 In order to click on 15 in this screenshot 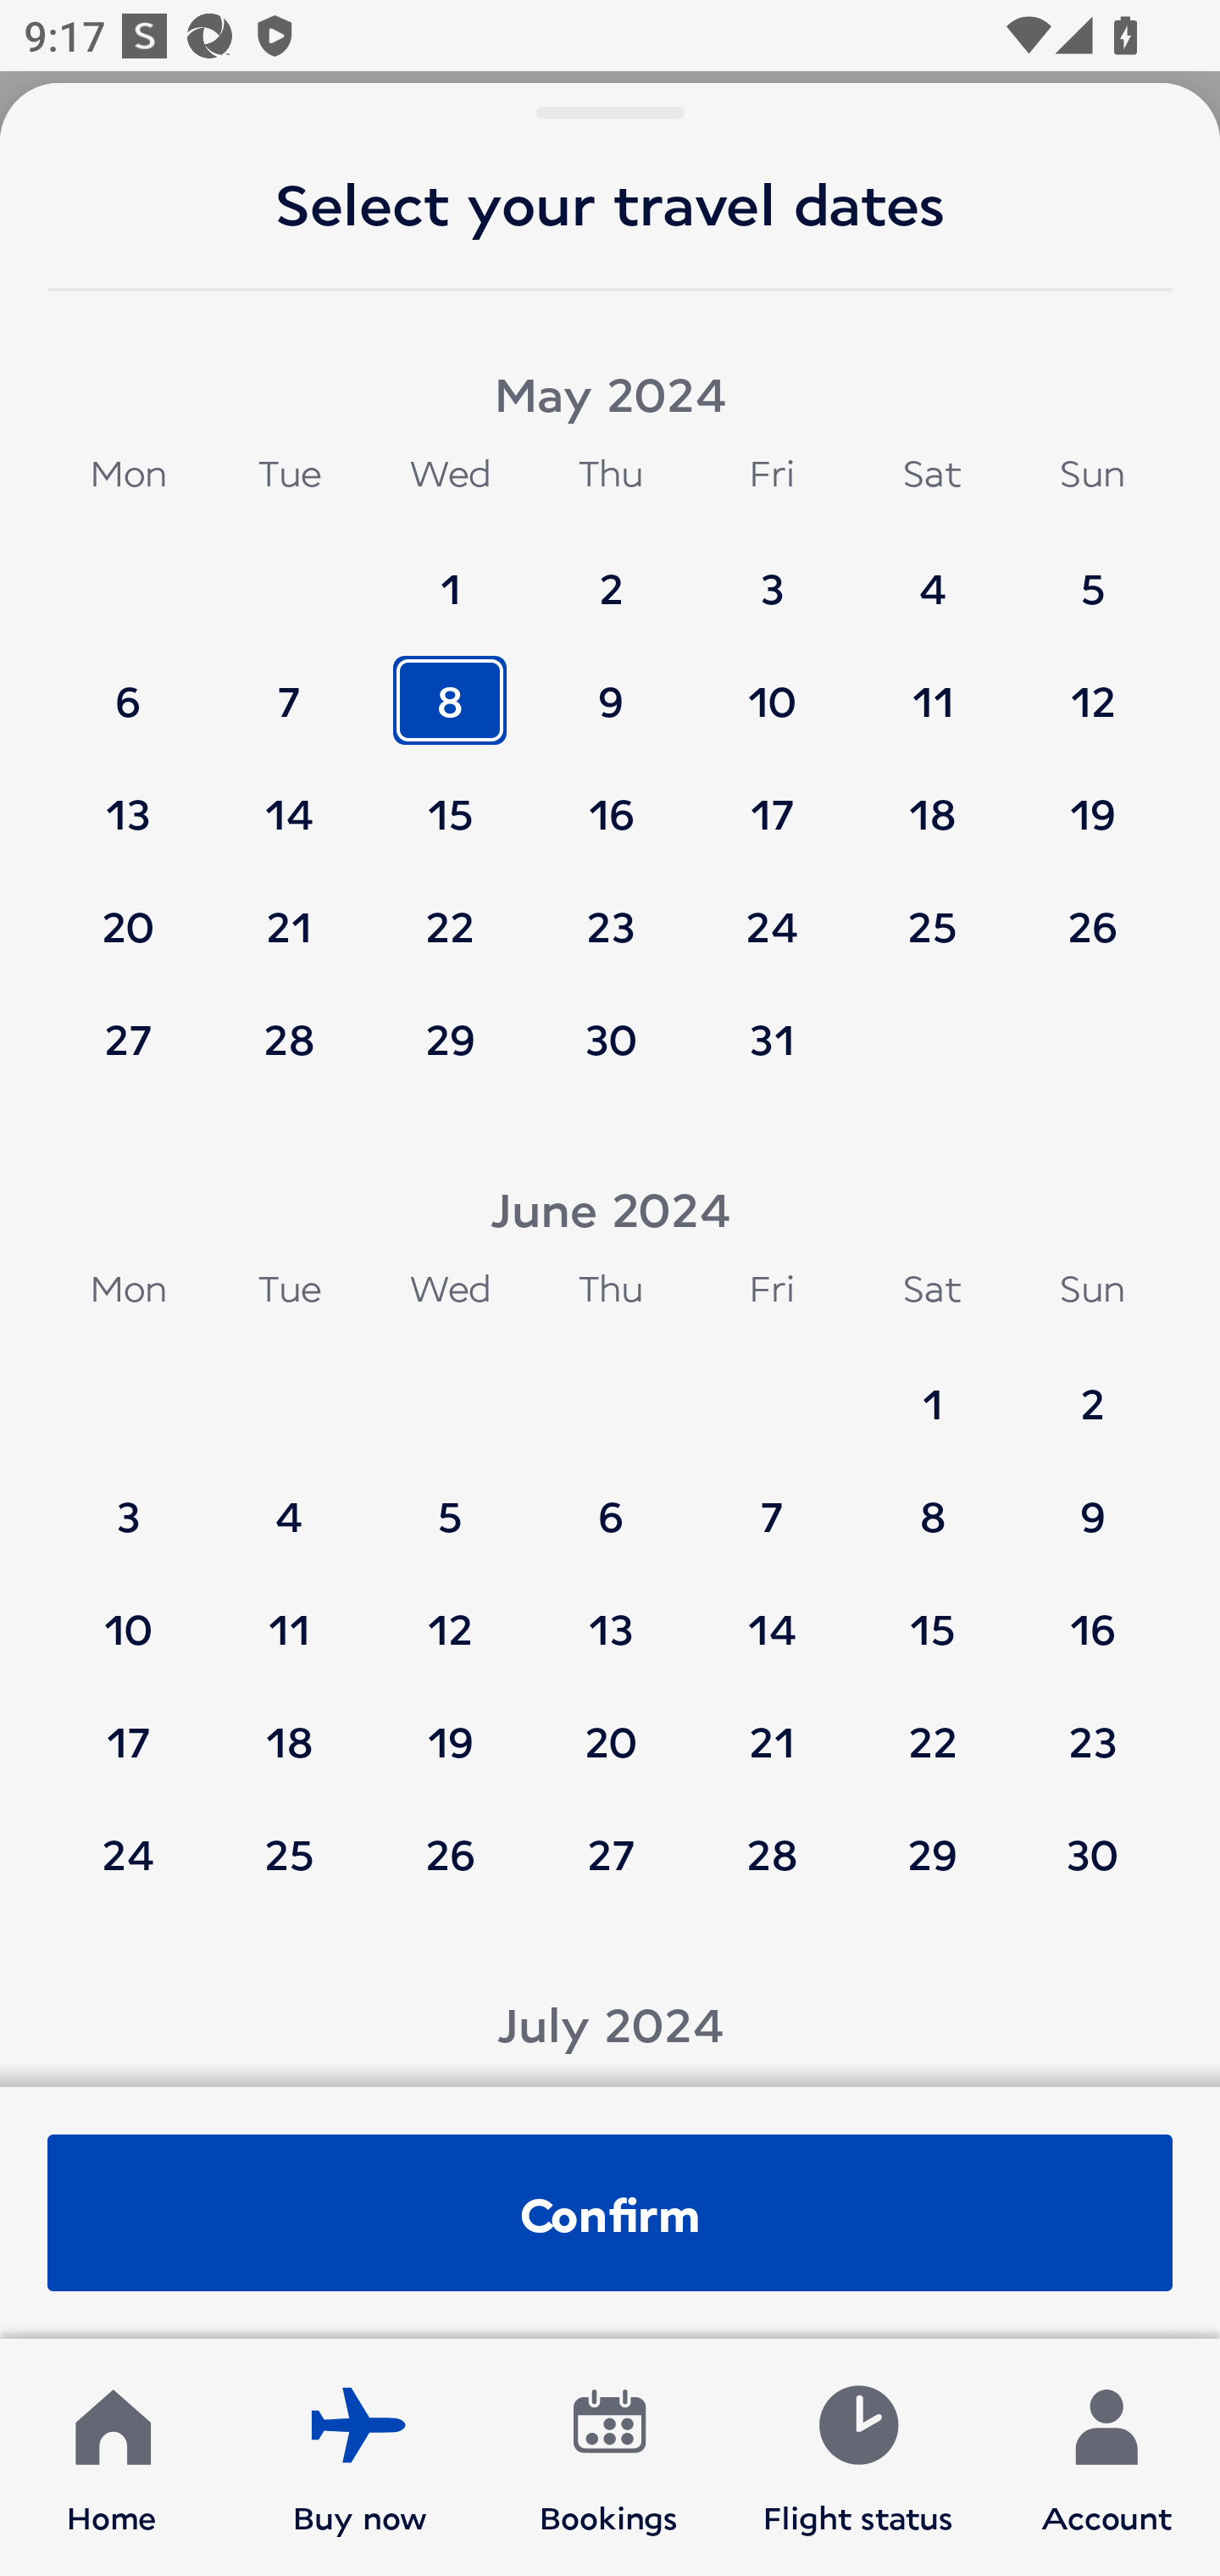, I will do `click(450, 798)`.